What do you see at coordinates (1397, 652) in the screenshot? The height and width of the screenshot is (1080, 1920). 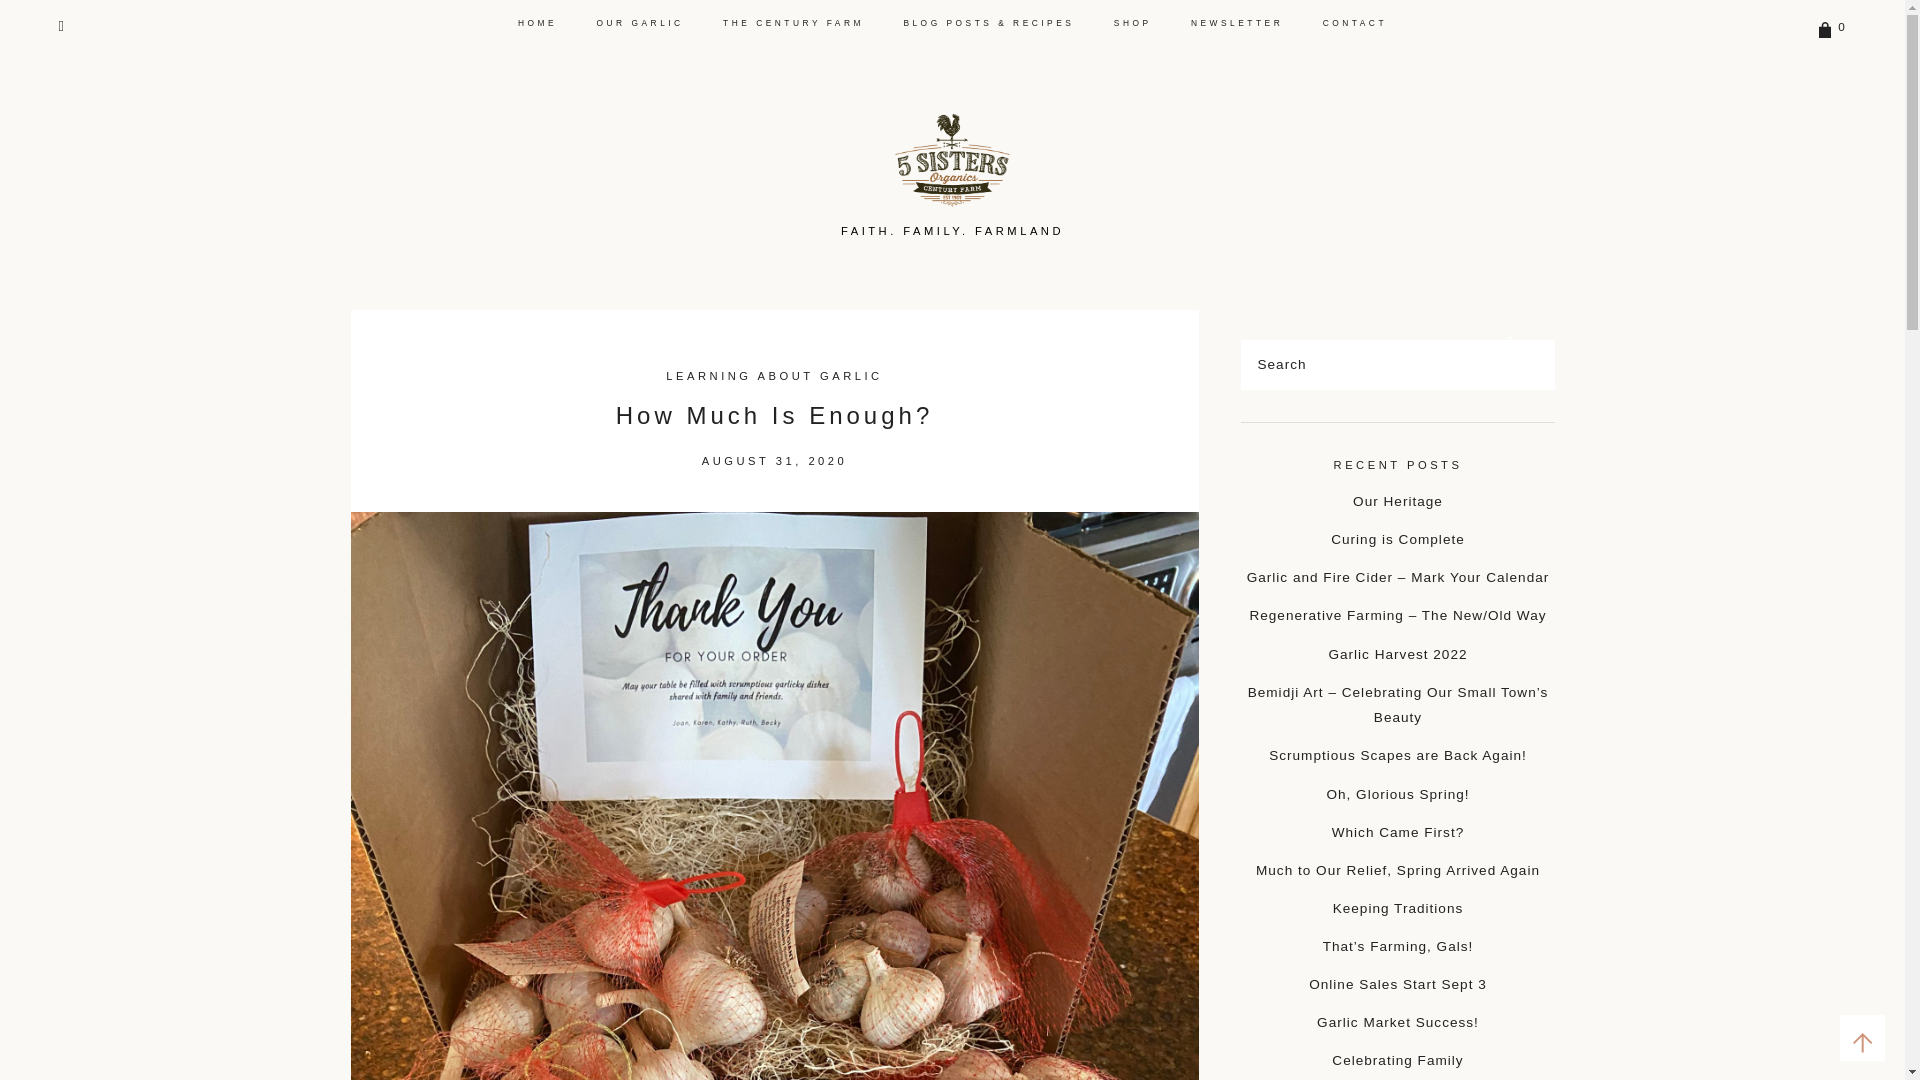 I see `Garlic Harvest 2022` at bounding box center [1397, 652].